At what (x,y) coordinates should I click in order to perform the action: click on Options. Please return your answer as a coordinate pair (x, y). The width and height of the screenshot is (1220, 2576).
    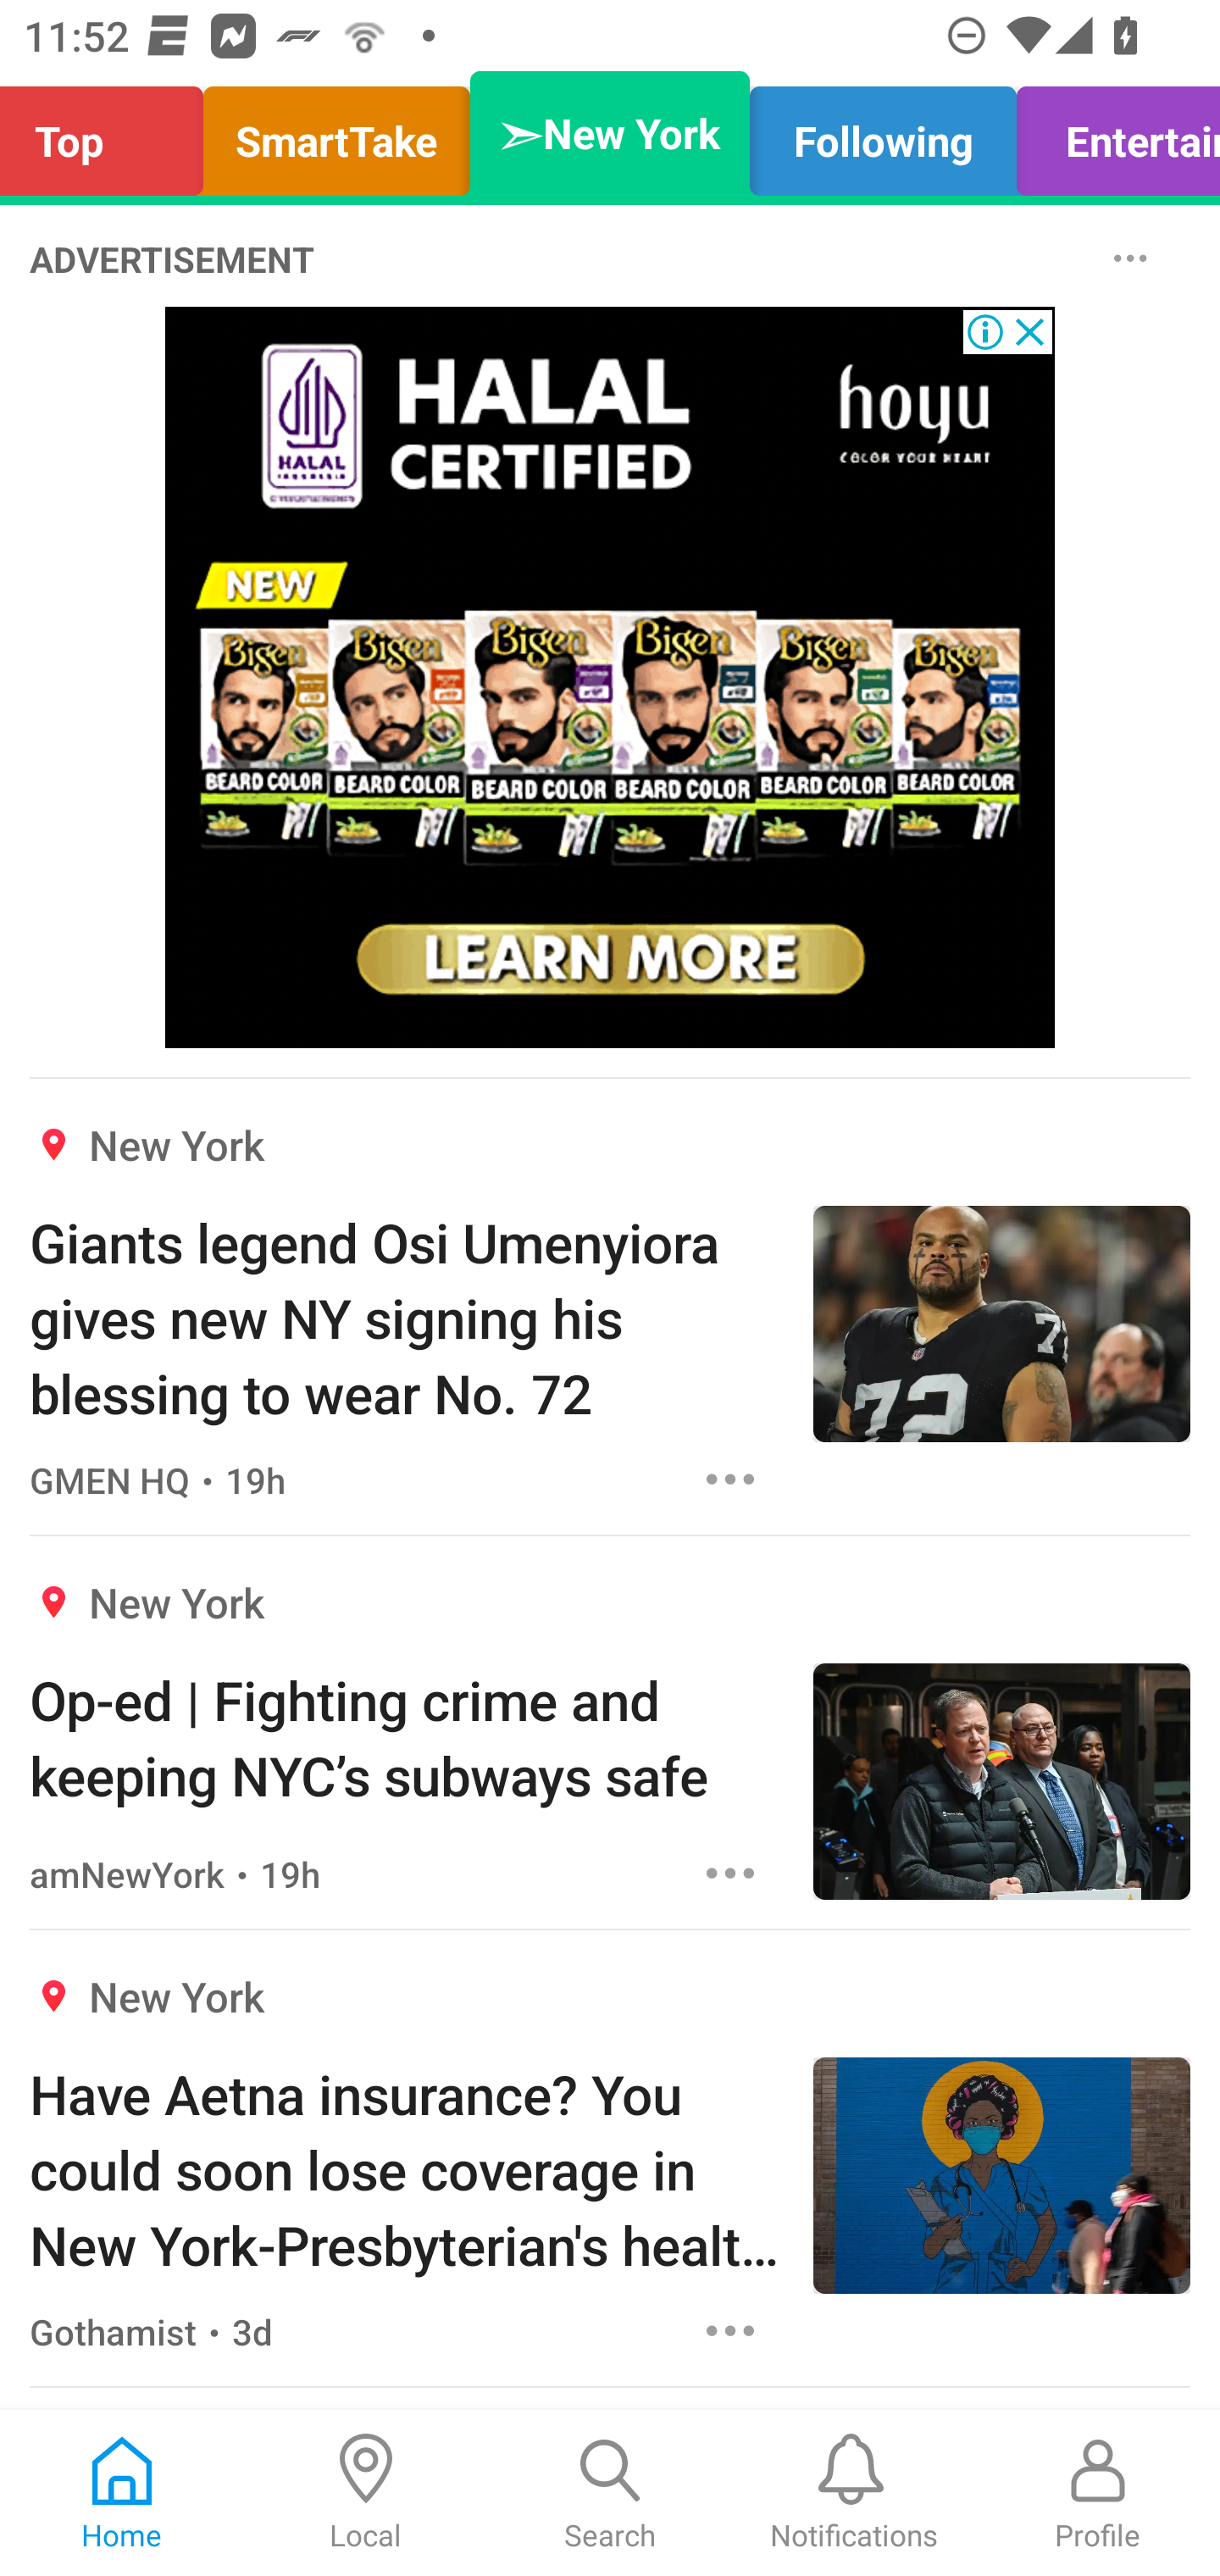
    Looking at the image, I should click on (730, 2330).